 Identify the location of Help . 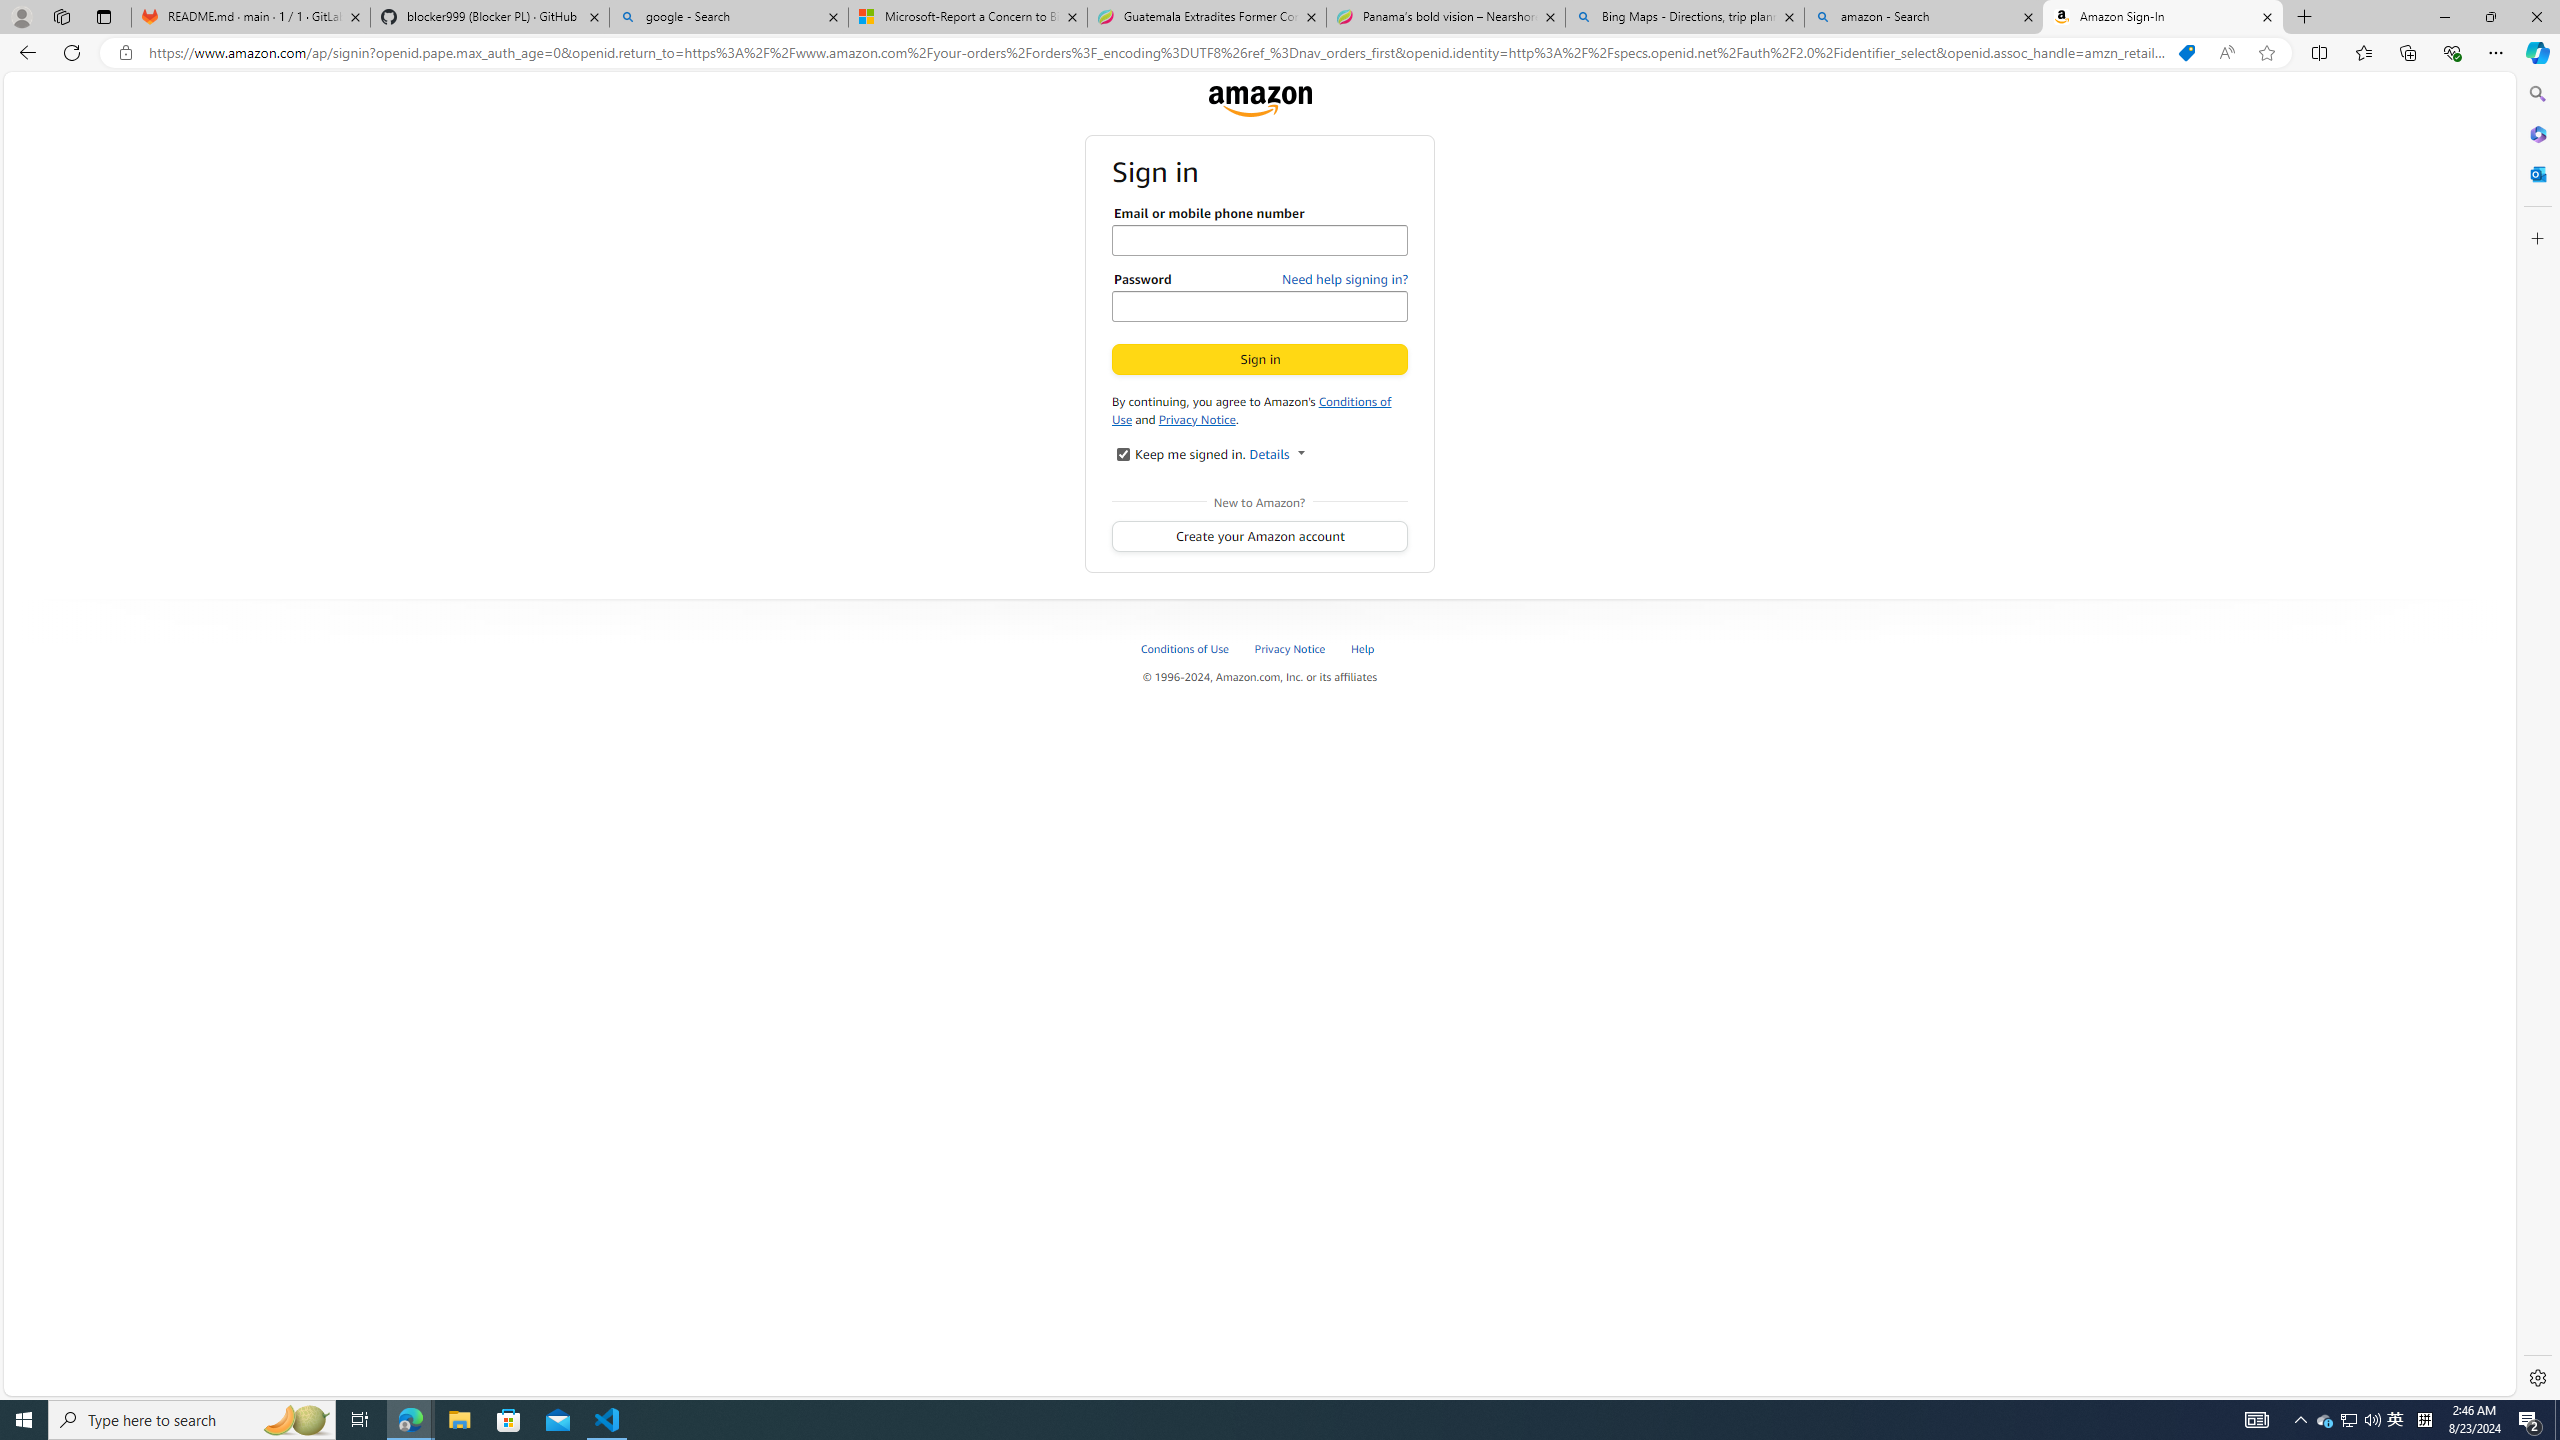
(1363, 648).